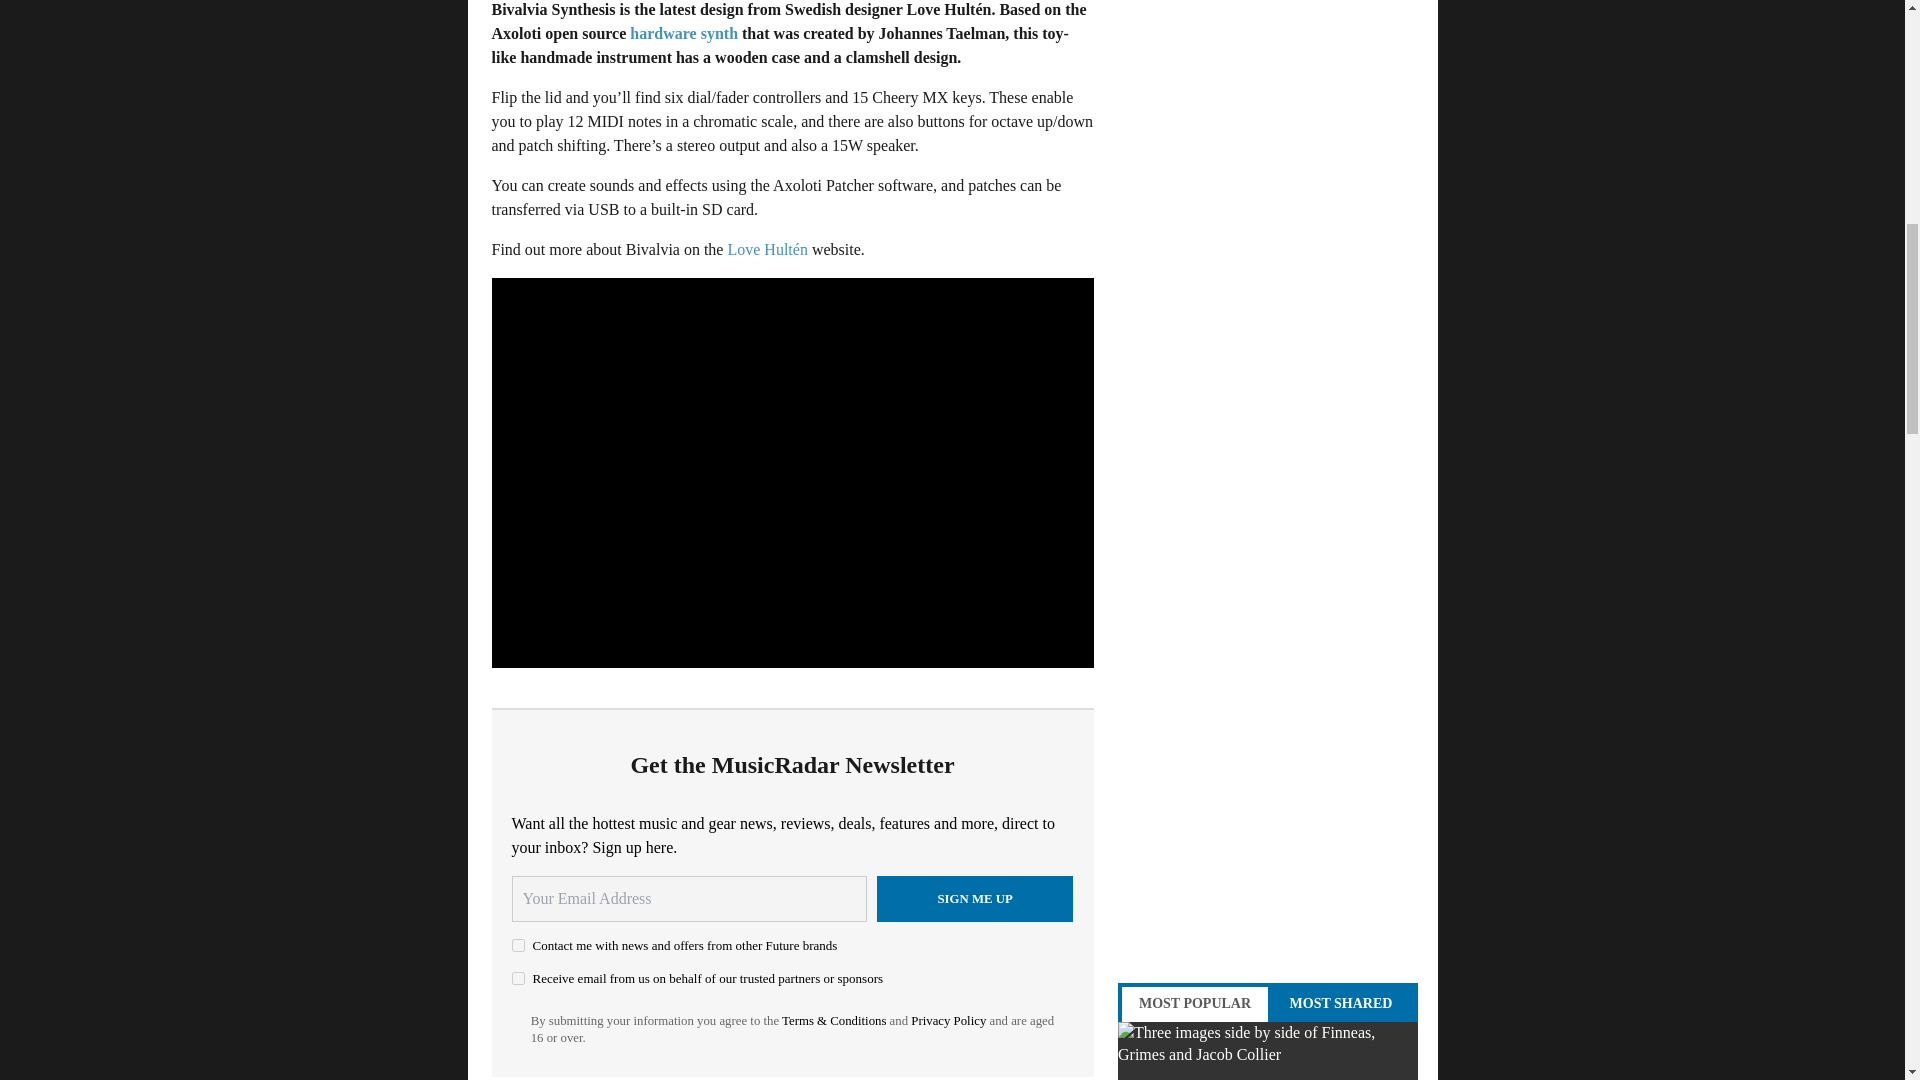  Describe the element at coordinates (1268, 1050) in the screenshot. I see `Which audio interfaces do the pros use?` at that location.